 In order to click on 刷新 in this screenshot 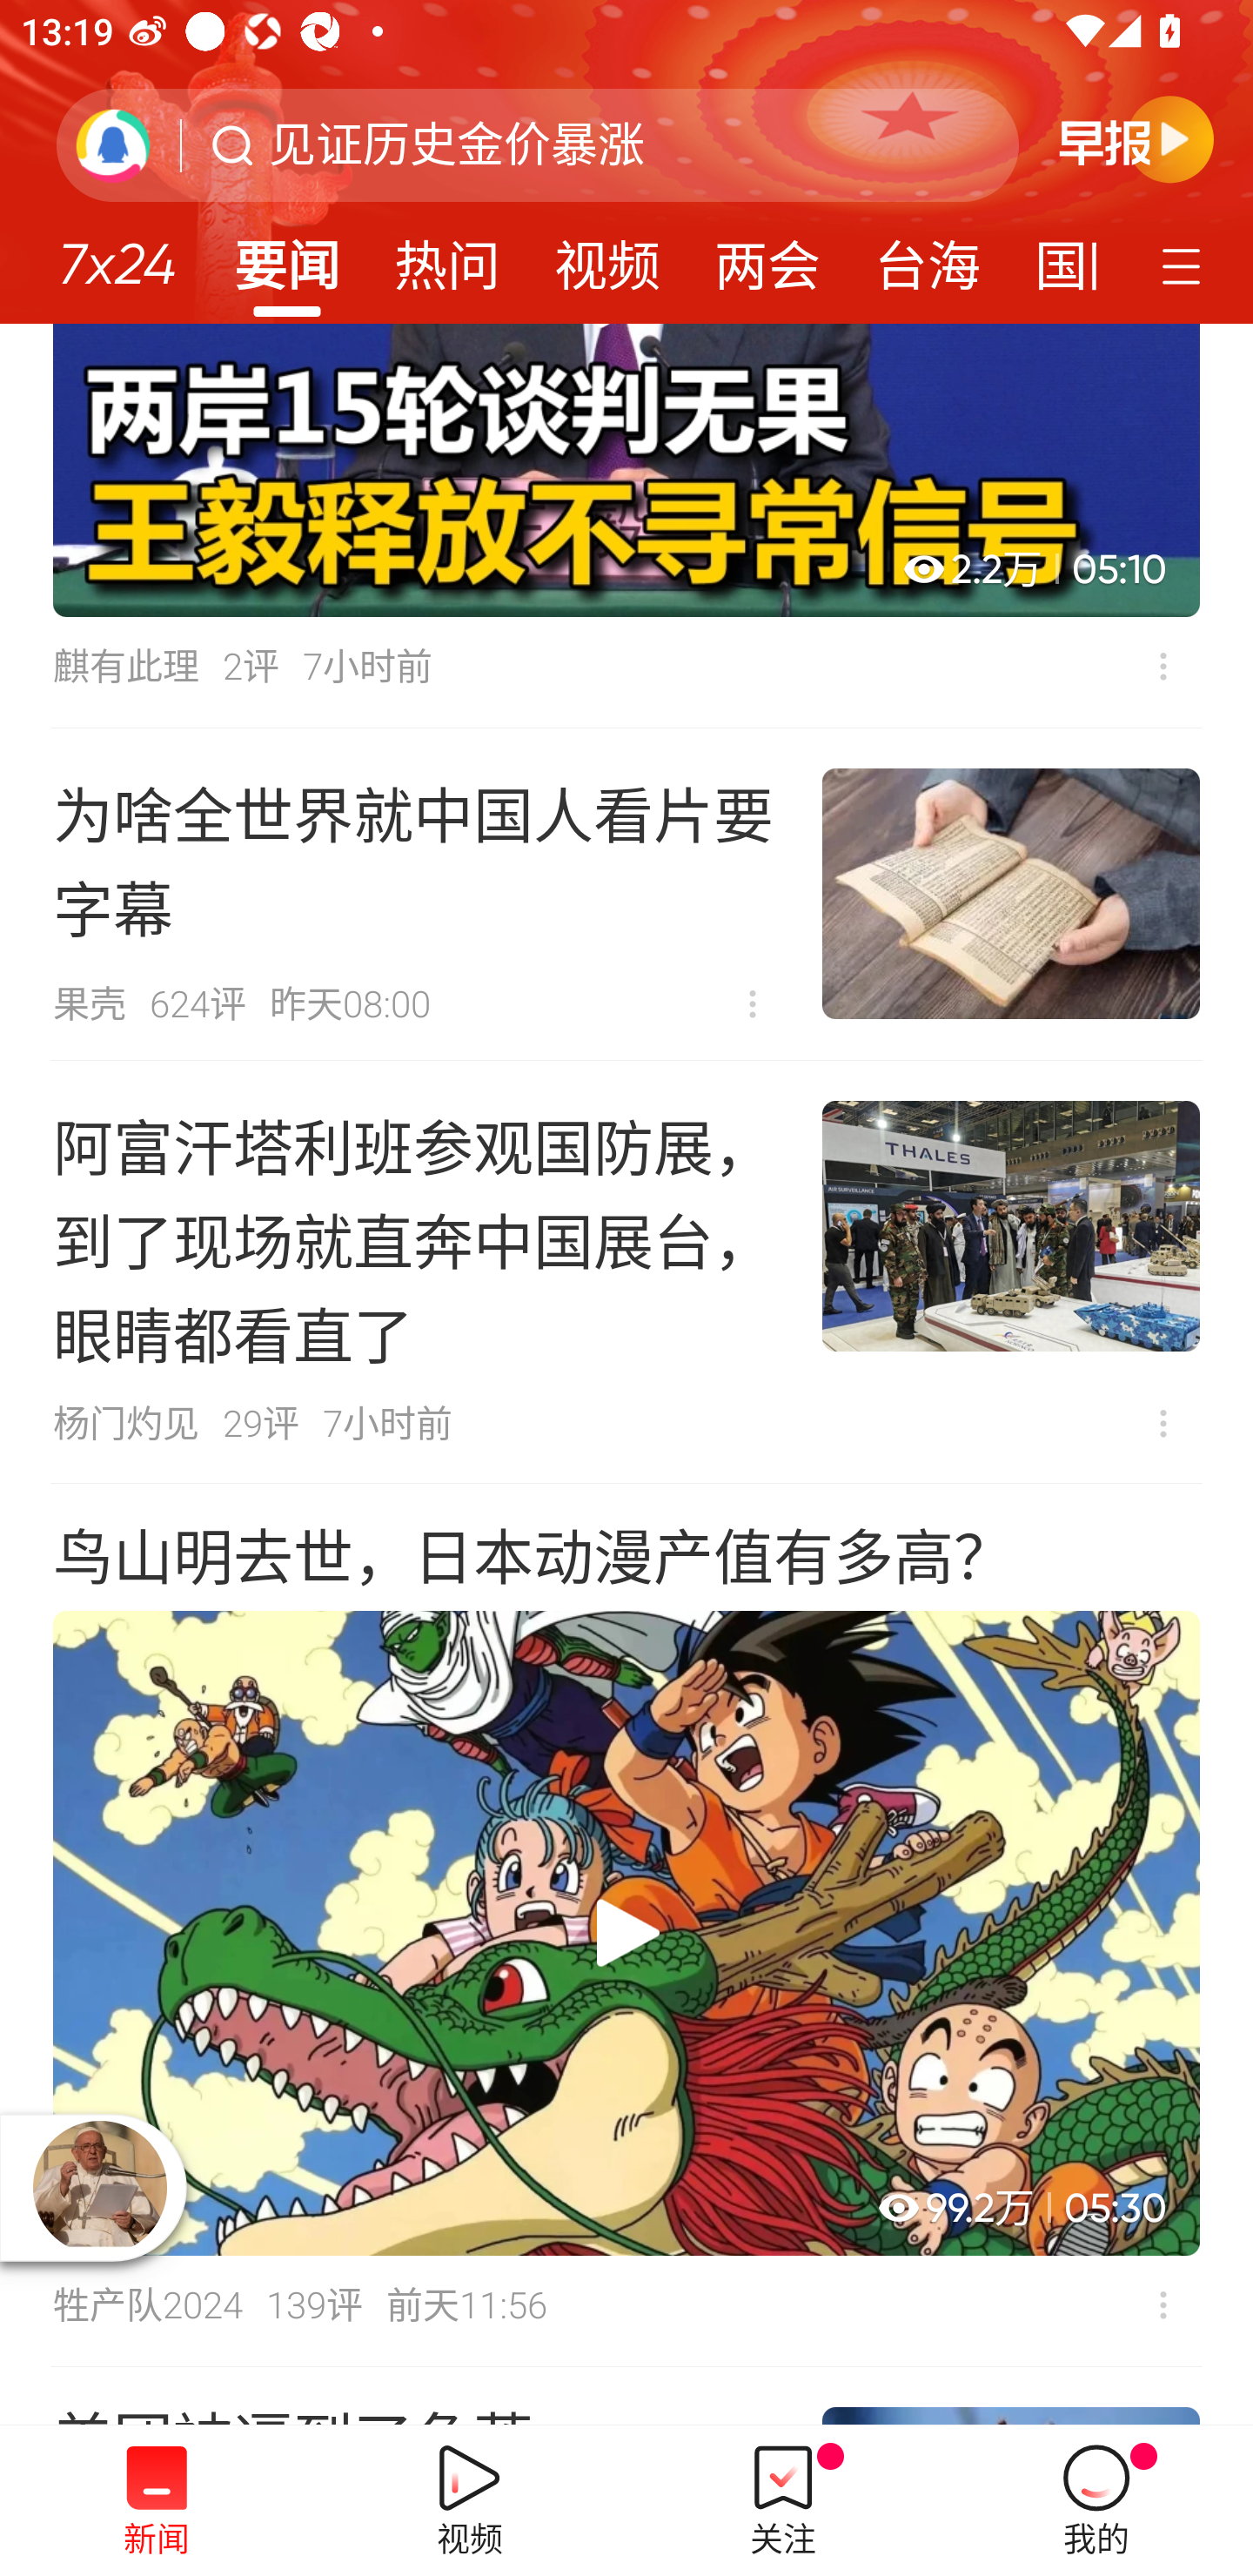, I will do `click(113, 144)`.